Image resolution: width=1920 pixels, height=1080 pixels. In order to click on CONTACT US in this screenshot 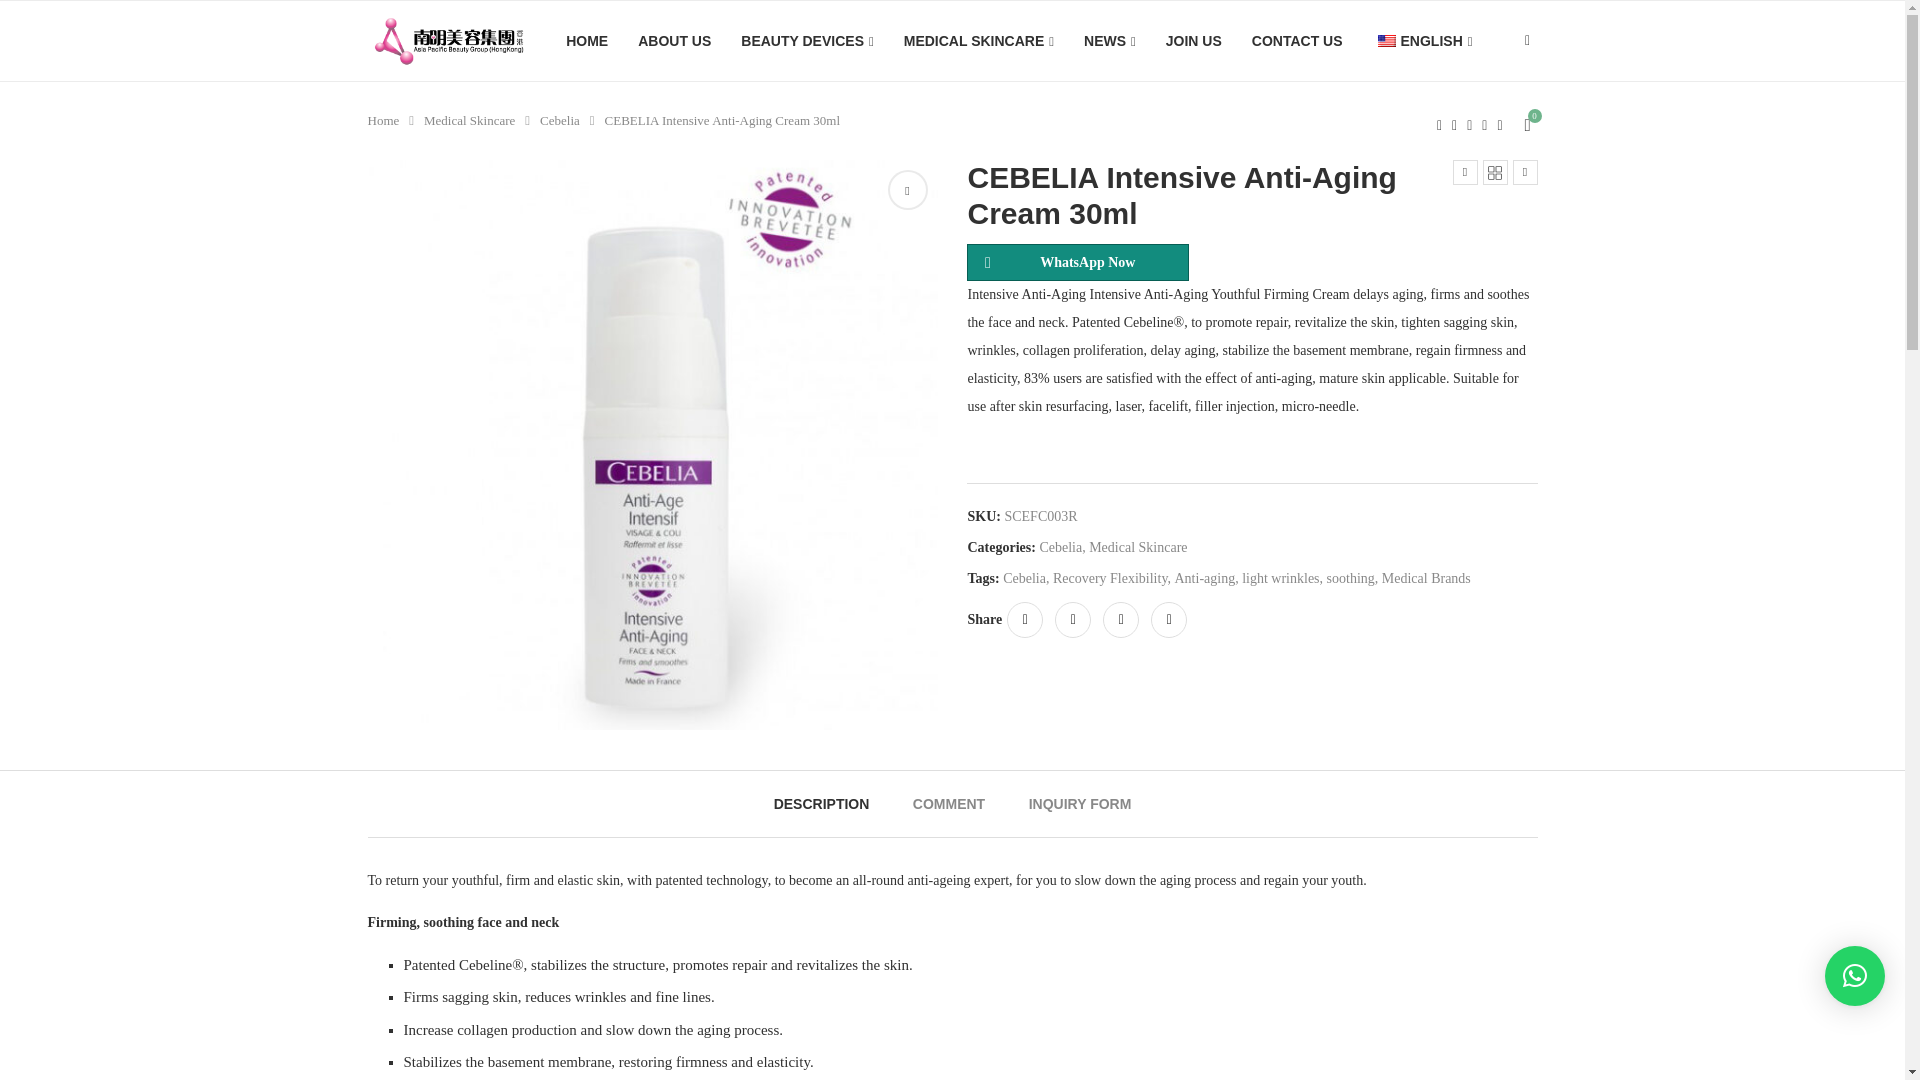, I will do `click(1296, 41)`.